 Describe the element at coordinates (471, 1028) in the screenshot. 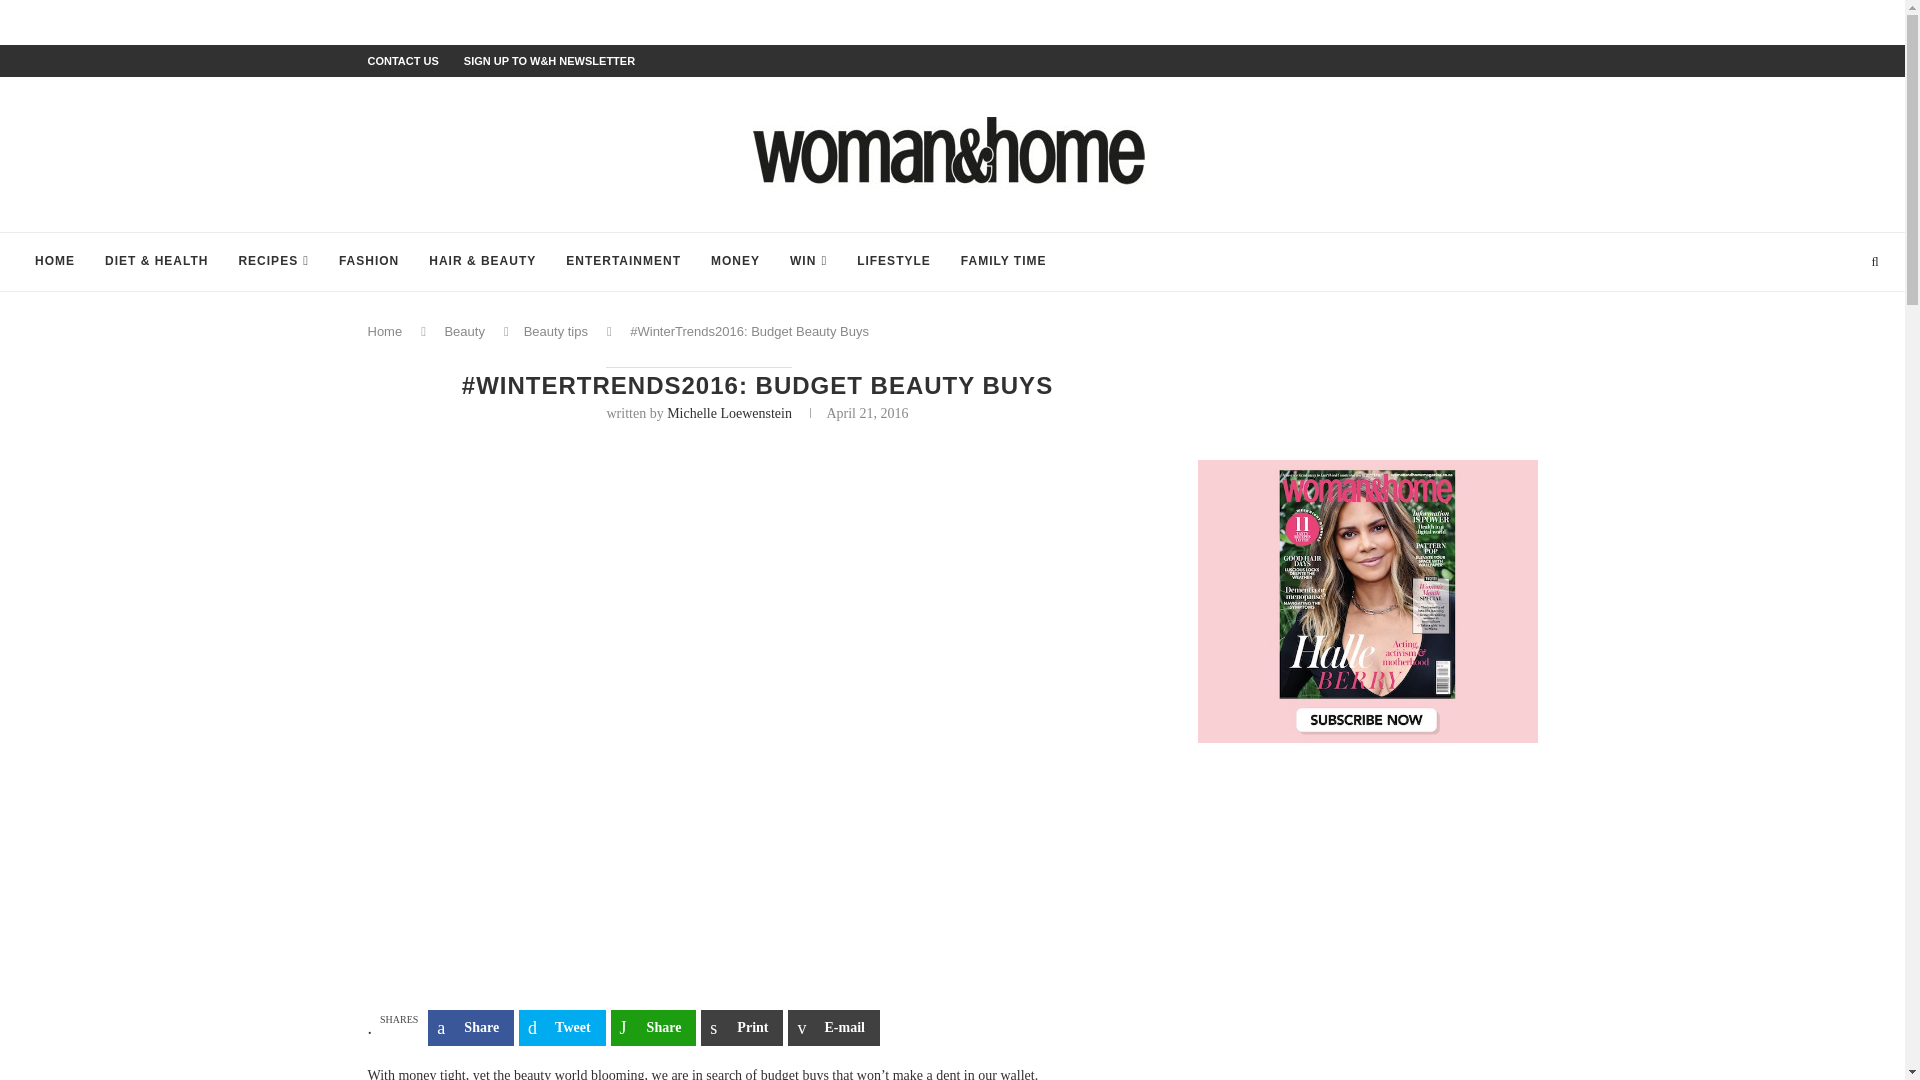

I see `Share` at that location.